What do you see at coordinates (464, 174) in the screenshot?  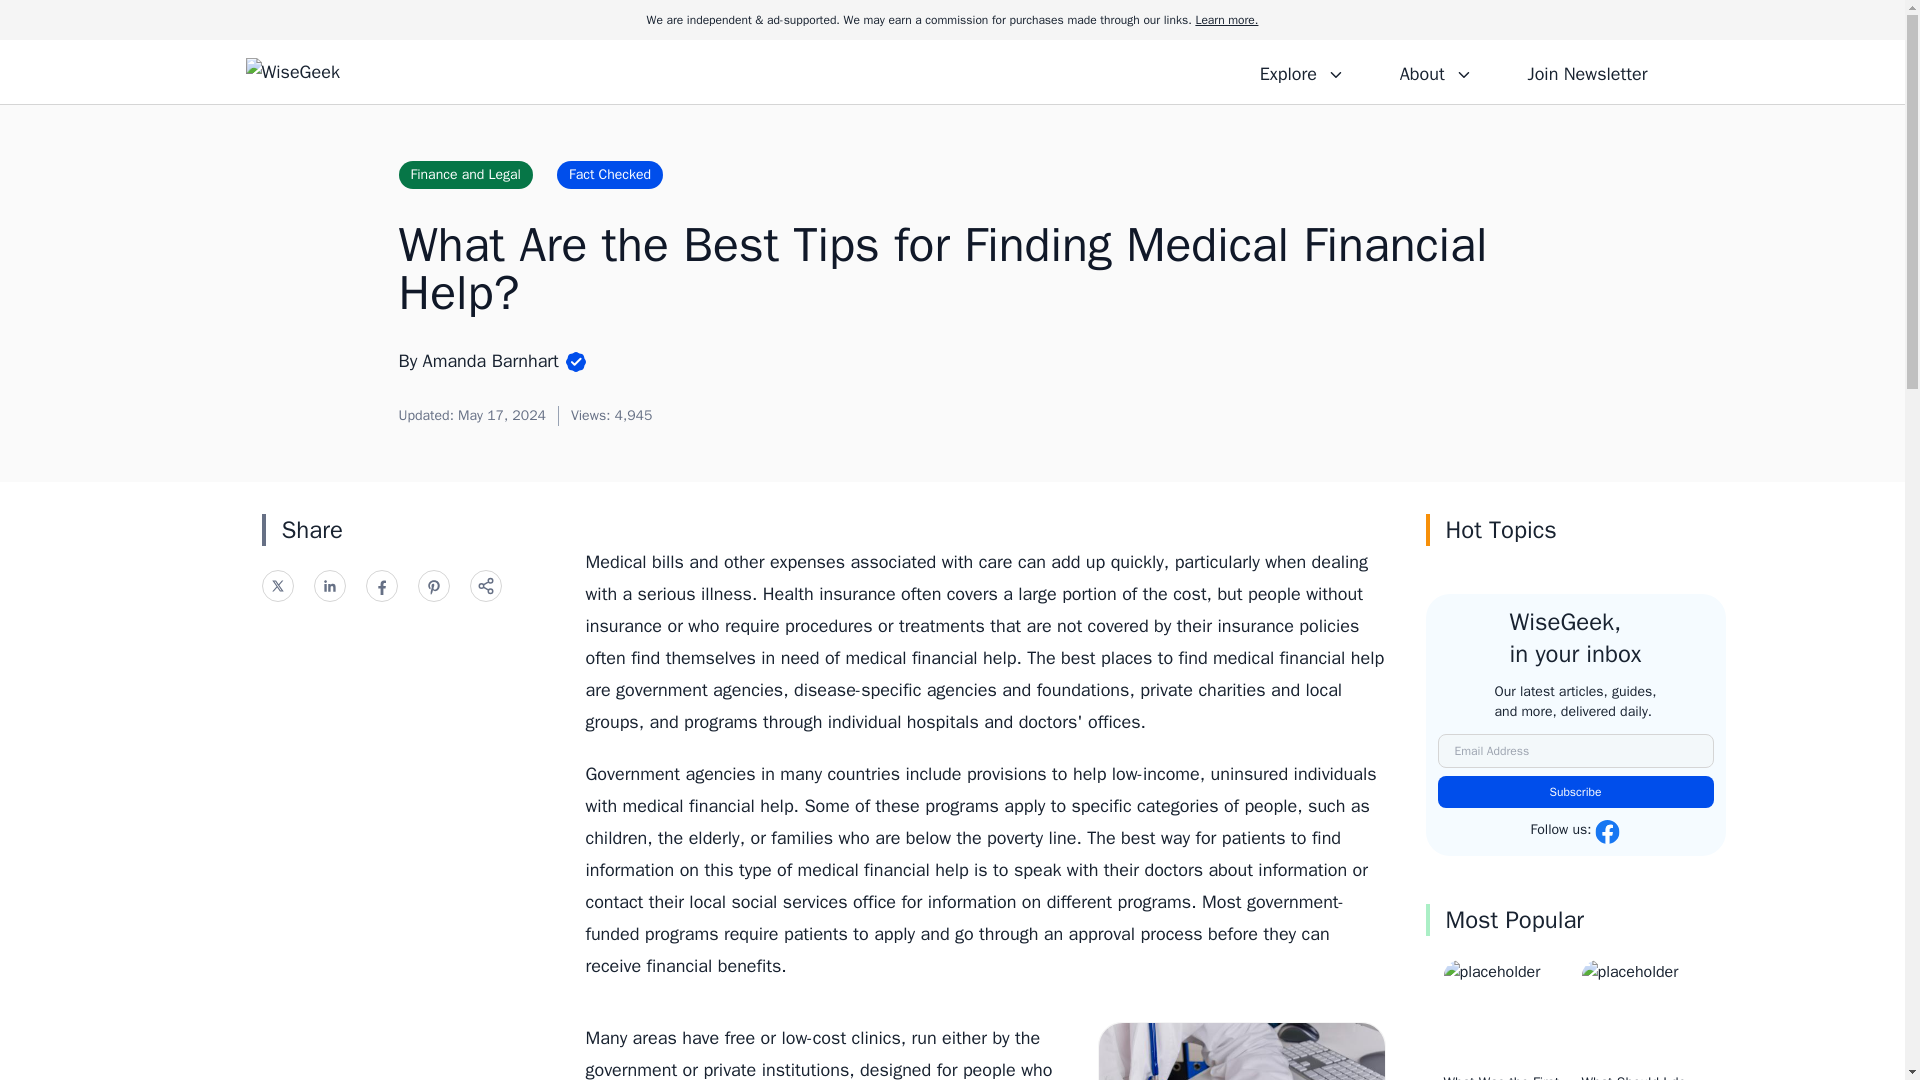 I see `Finance and Legal` at bounding box center [464, 174].